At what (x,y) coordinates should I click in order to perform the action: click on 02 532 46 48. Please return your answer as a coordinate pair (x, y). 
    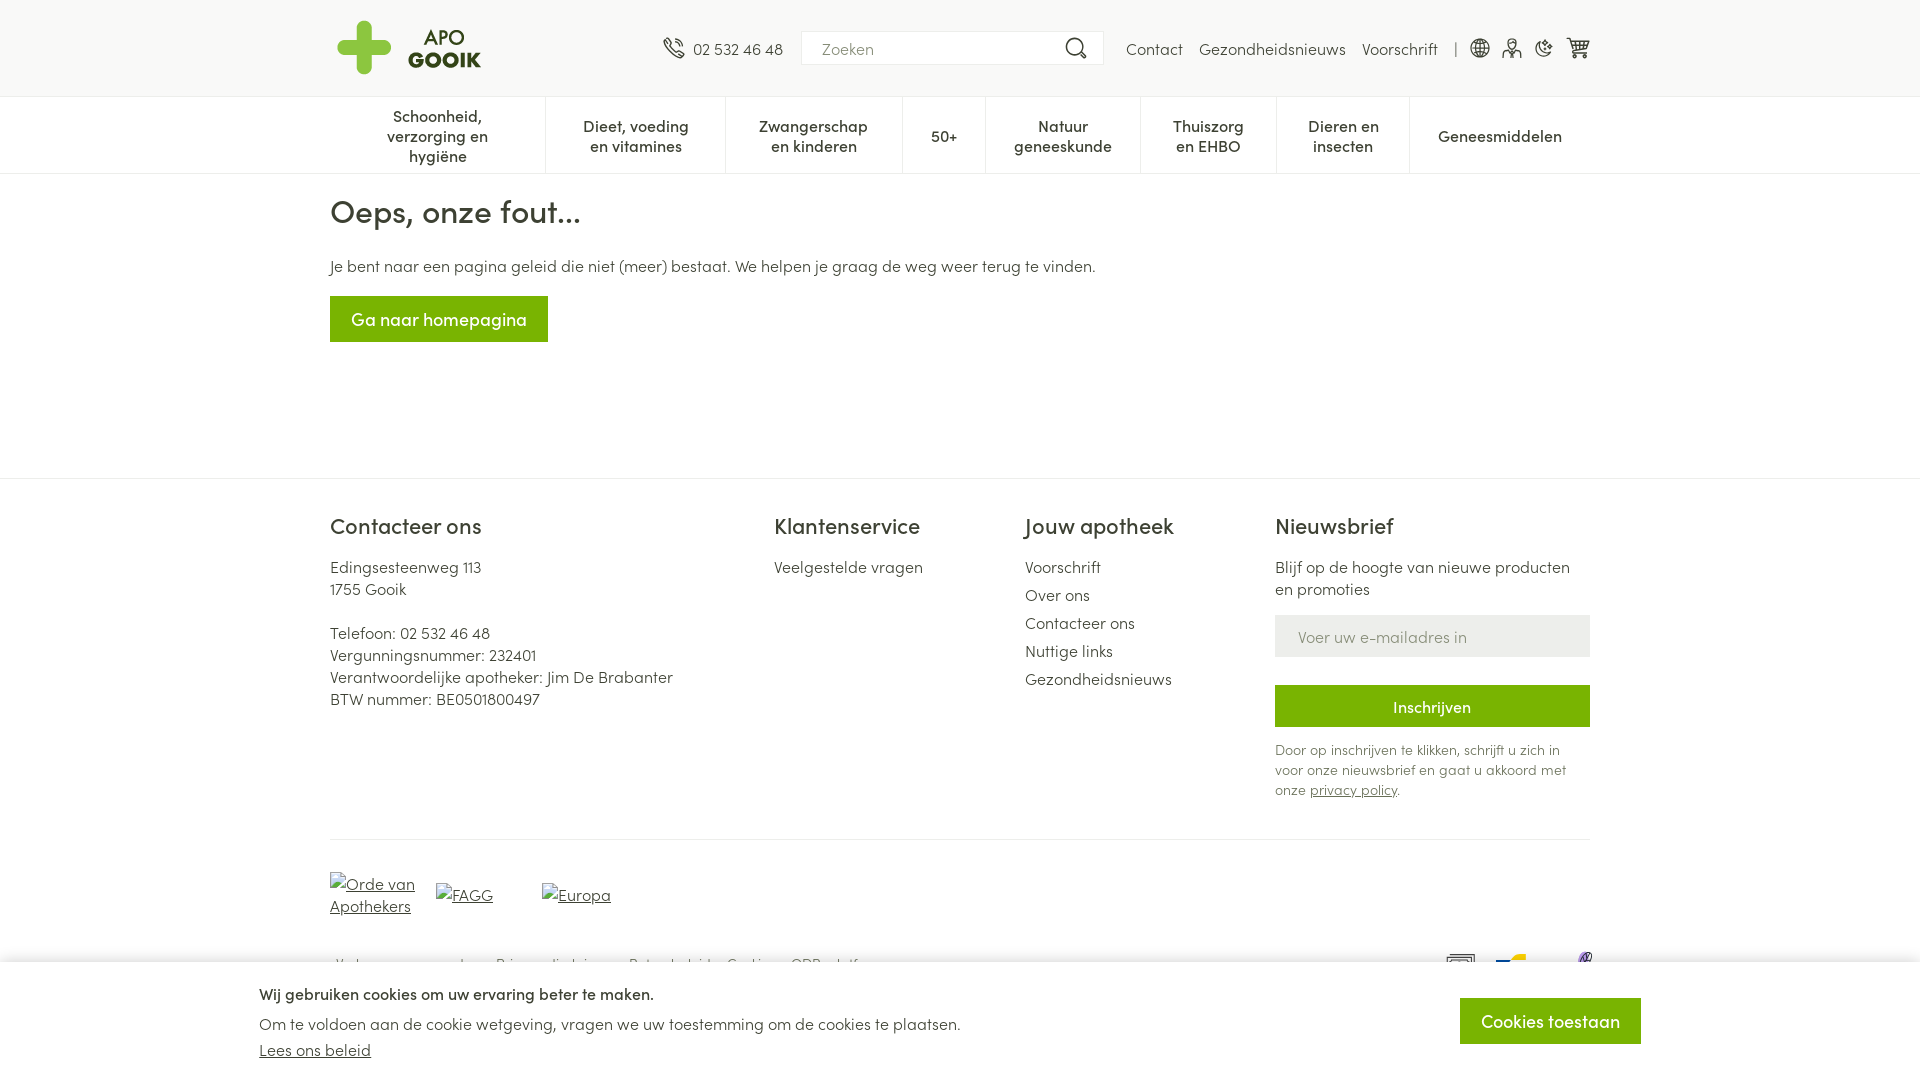
    Looking at the image, I should click on (723, 48).